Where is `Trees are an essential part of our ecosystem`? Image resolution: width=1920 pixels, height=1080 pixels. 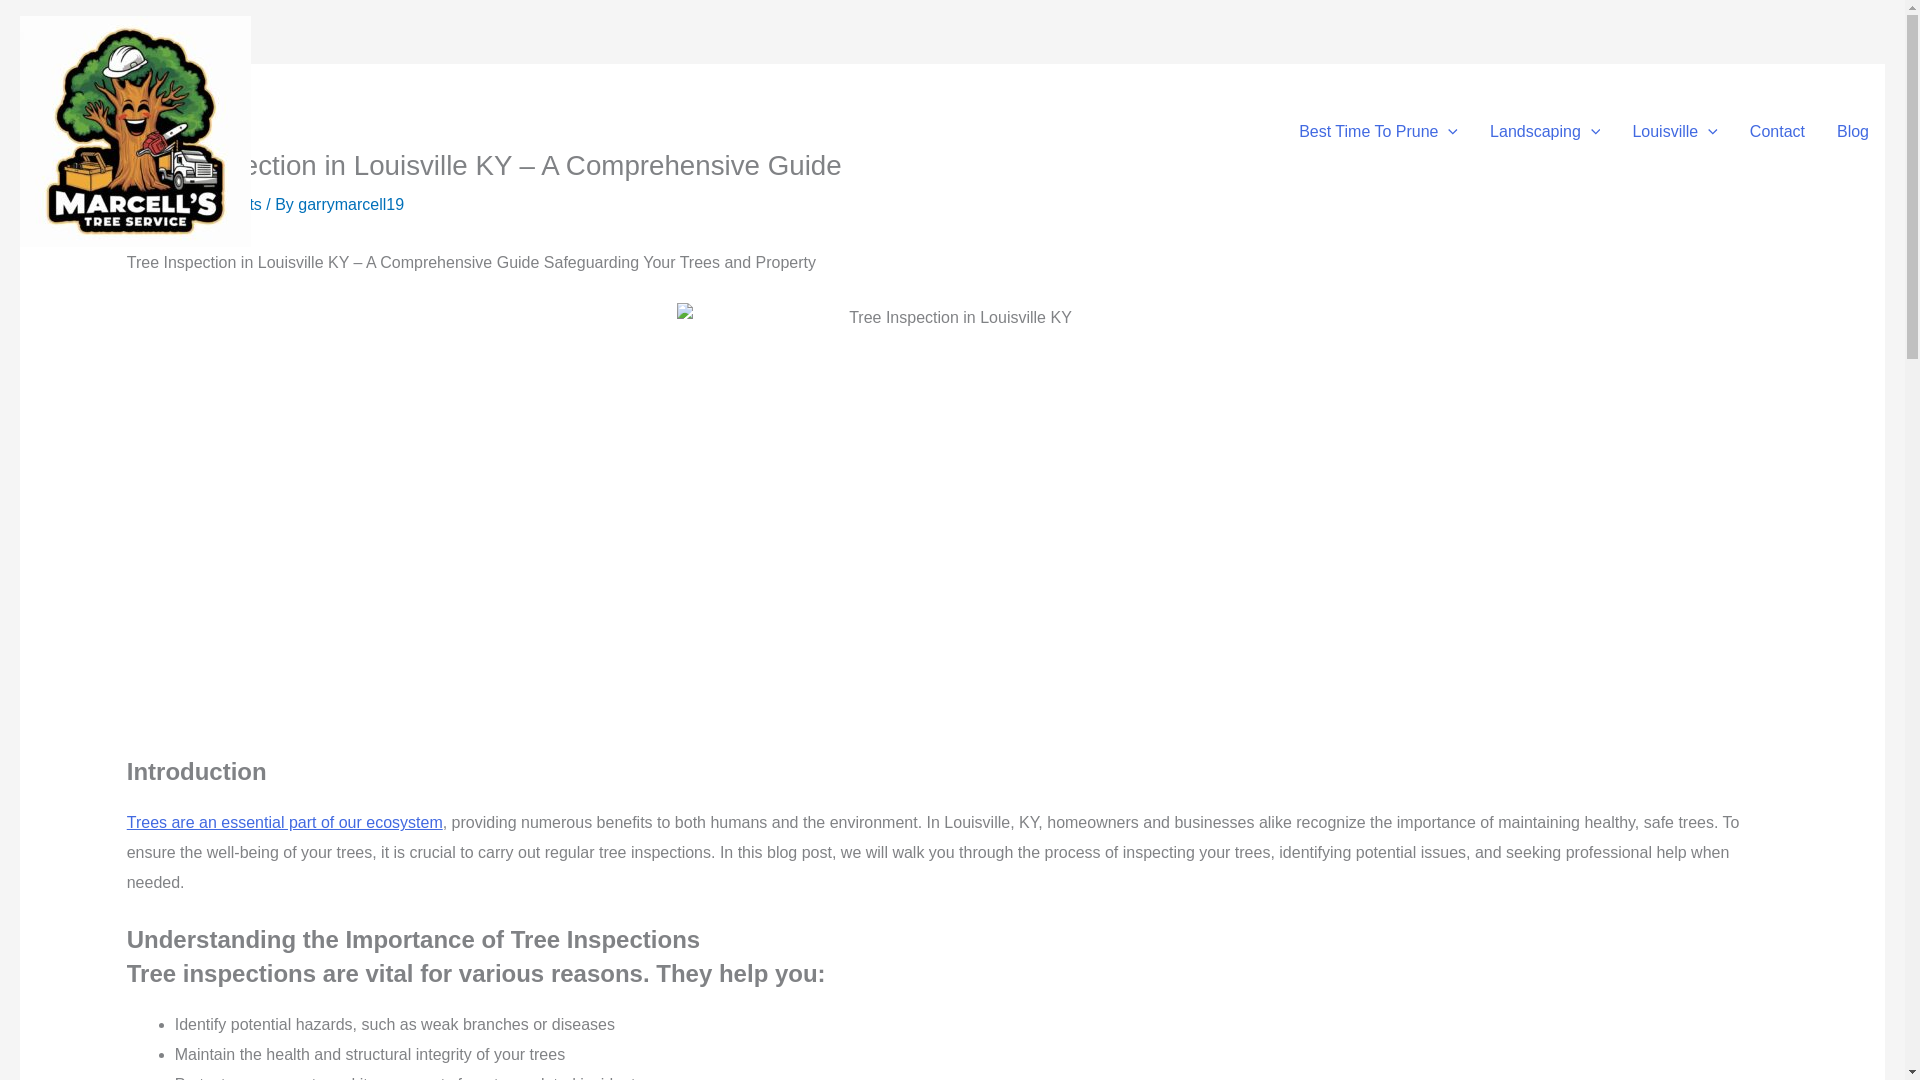
Trees are an essential part of our ecosystem is located at coordinates (284, 822).